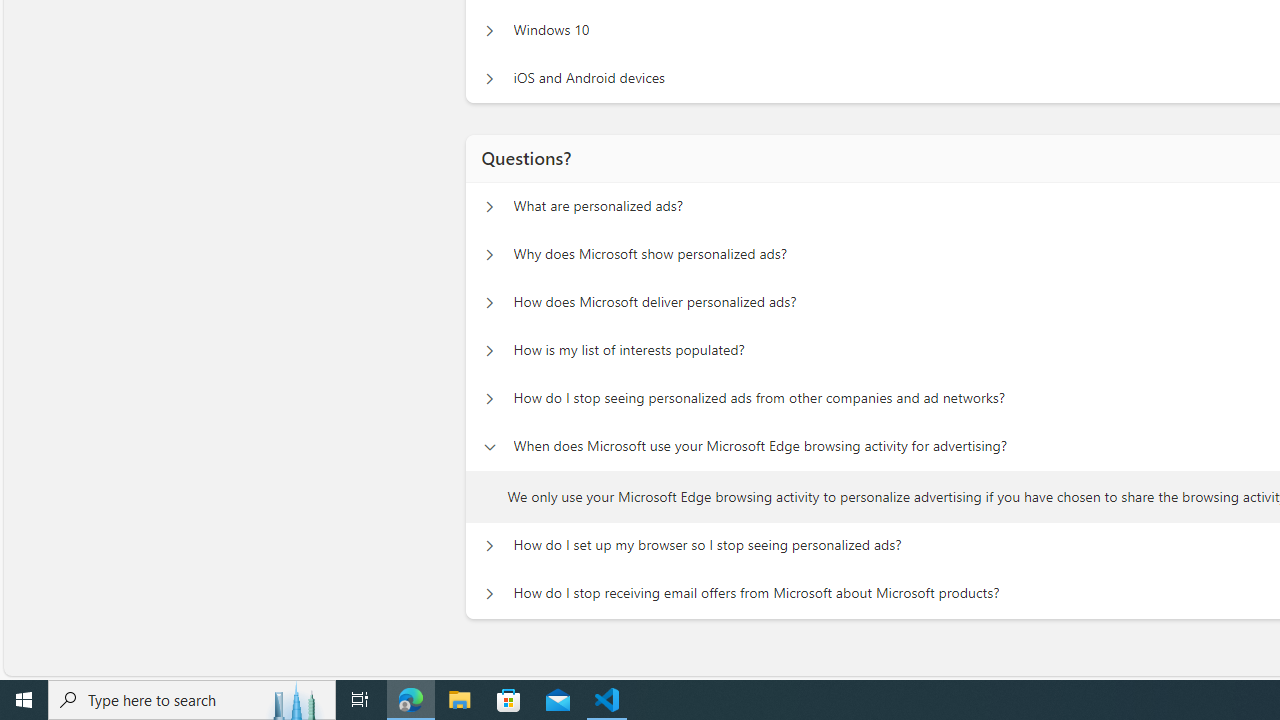  What do you see at coordinates (489, 30) in the screenshot?
I see `Manage personalized ads on your device Windows 10` at bounding box center [489, 30].